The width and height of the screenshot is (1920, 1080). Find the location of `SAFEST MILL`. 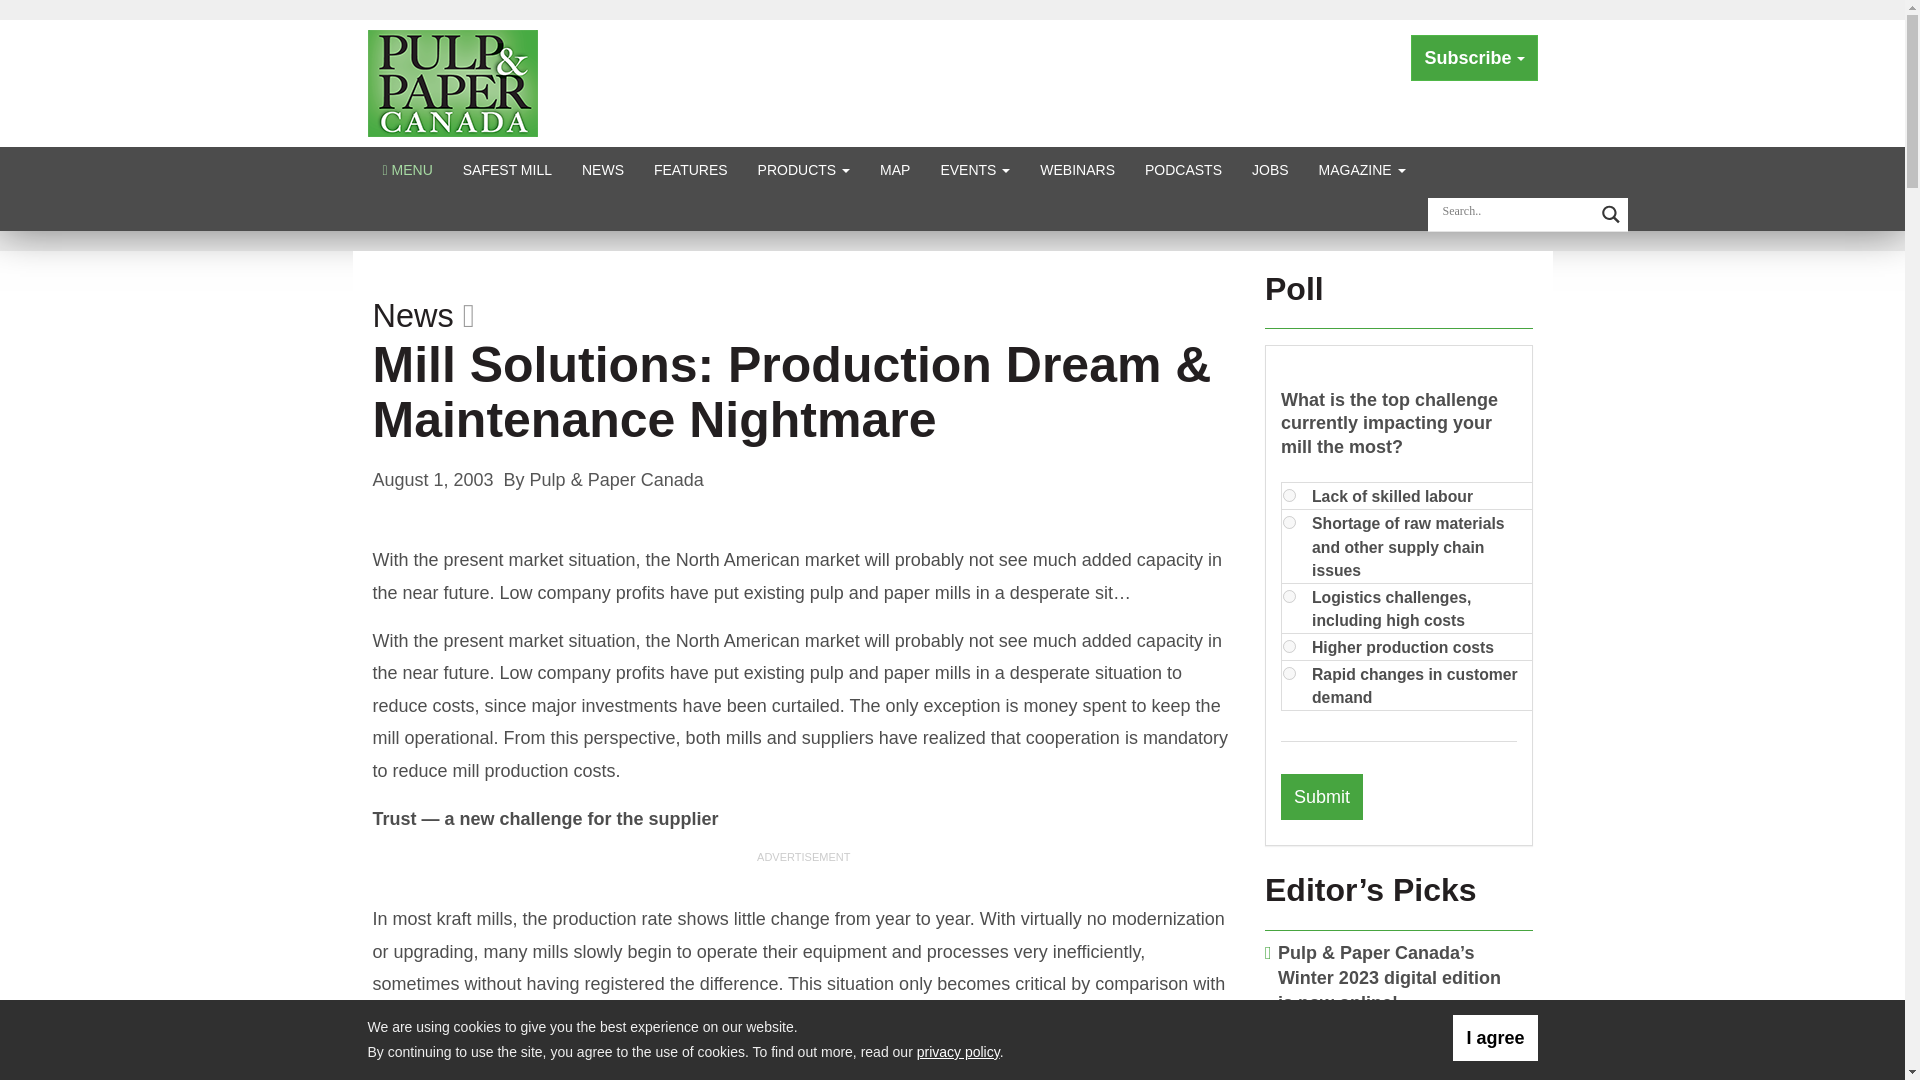

SAFEST MILL is located at coordinates (506, 169).